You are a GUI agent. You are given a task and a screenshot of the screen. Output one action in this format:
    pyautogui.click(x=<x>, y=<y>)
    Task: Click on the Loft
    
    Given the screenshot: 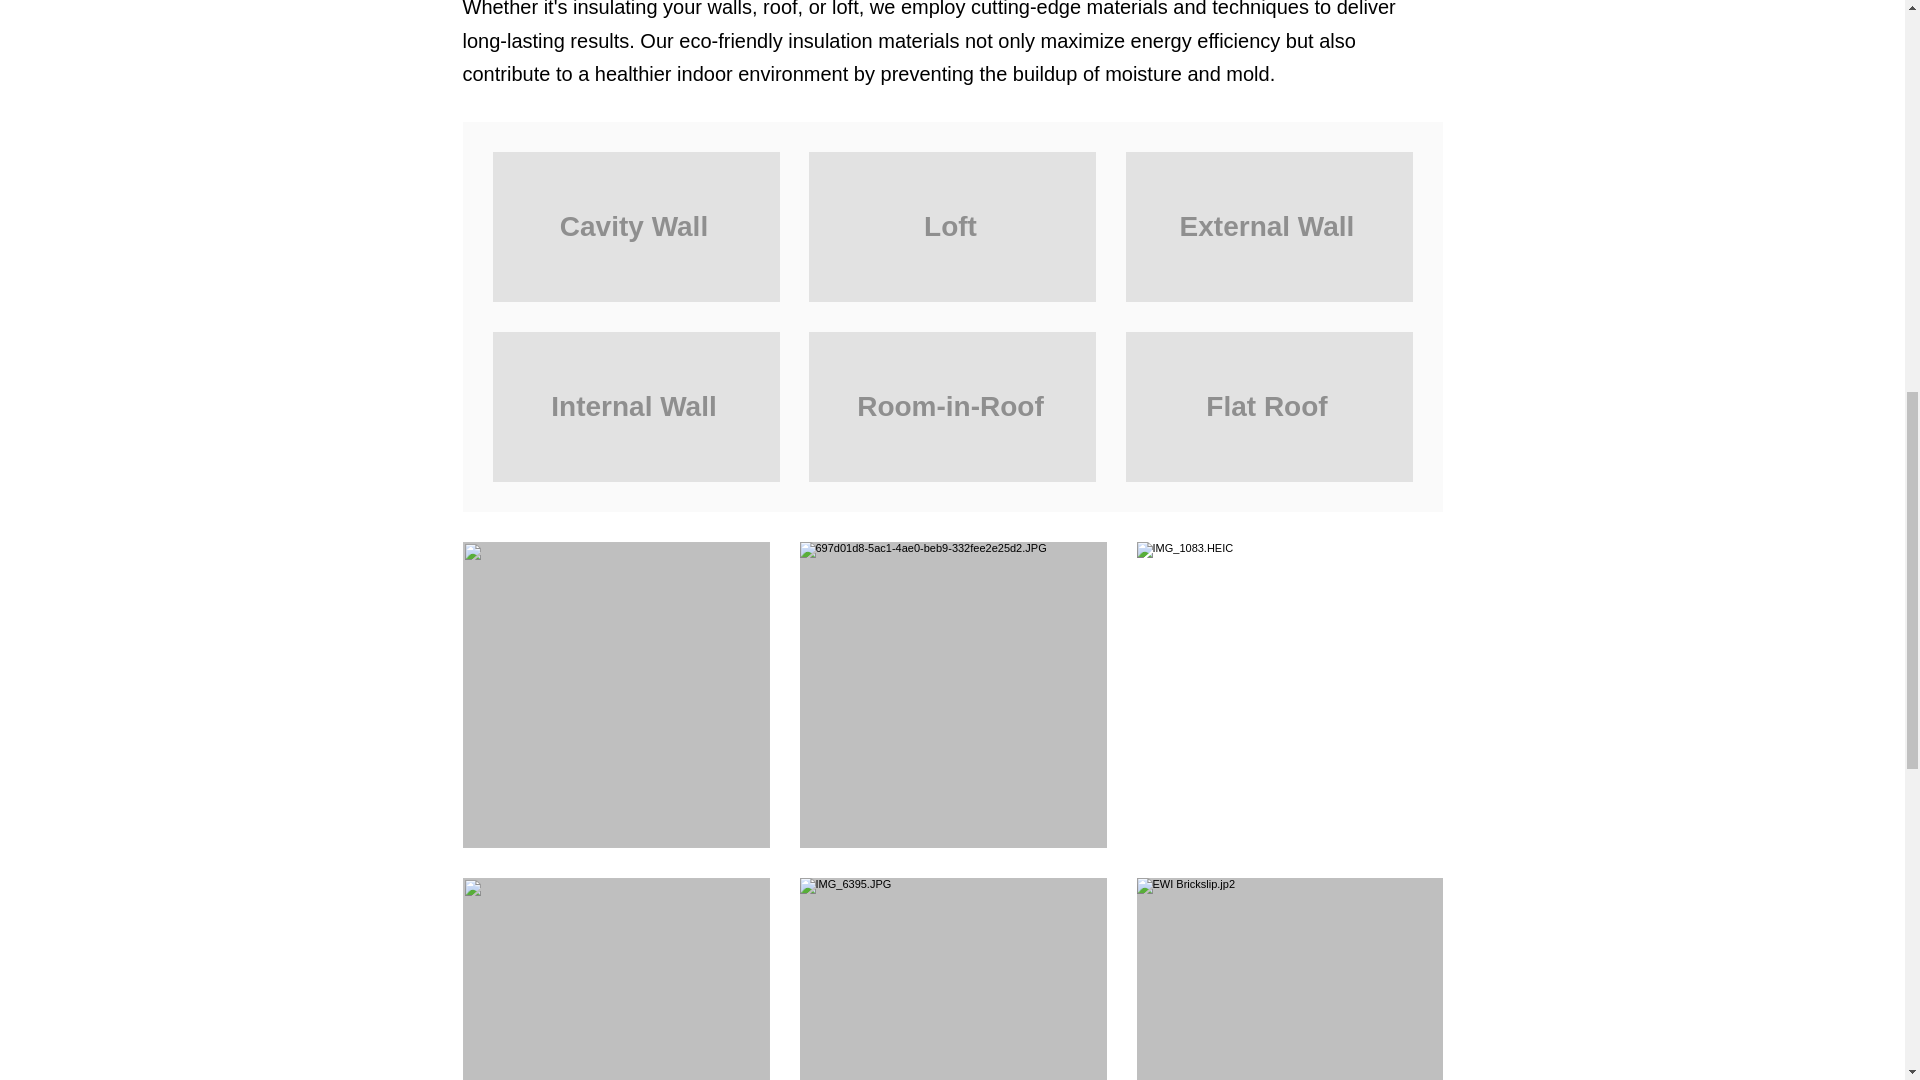 What is the action you would take?
    pyautogui.click(x=952, y=227)
    